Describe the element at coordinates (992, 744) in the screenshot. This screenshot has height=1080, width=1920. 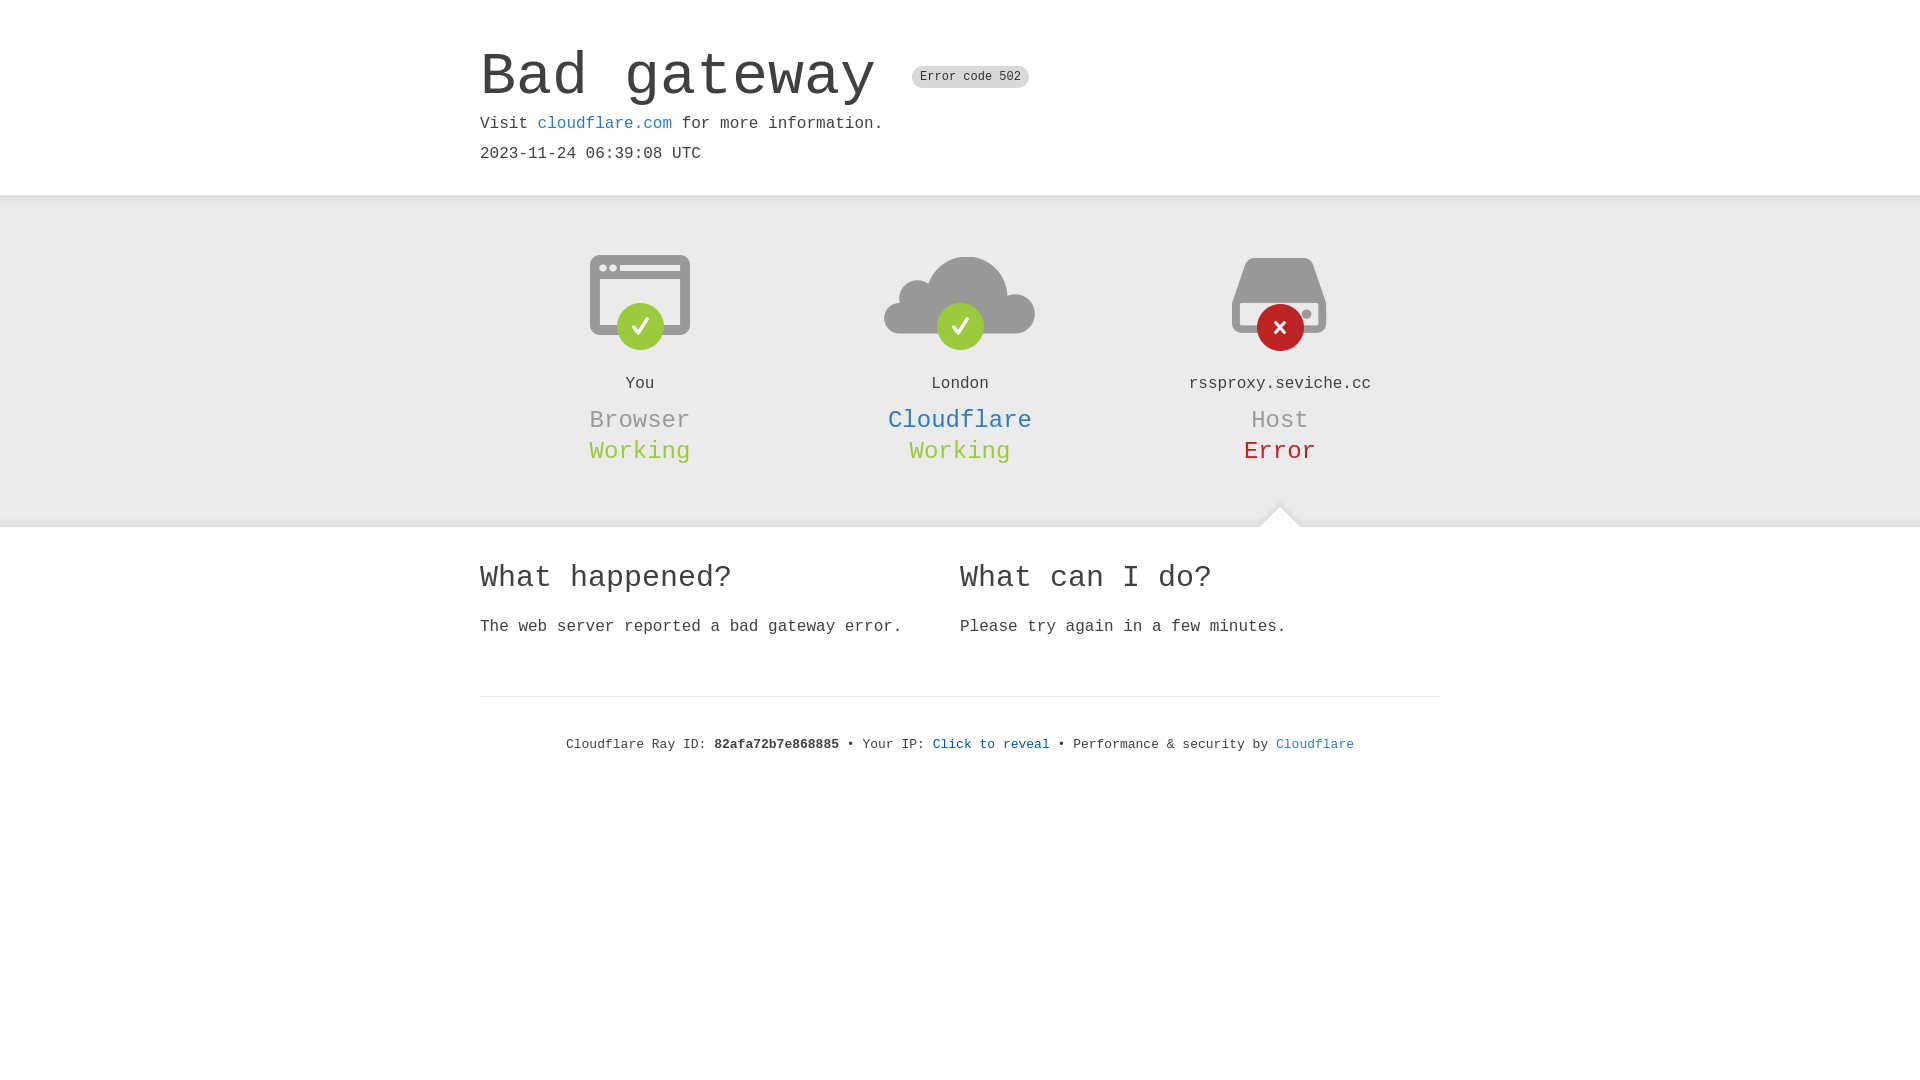
I see `Click to reveal` at that location.